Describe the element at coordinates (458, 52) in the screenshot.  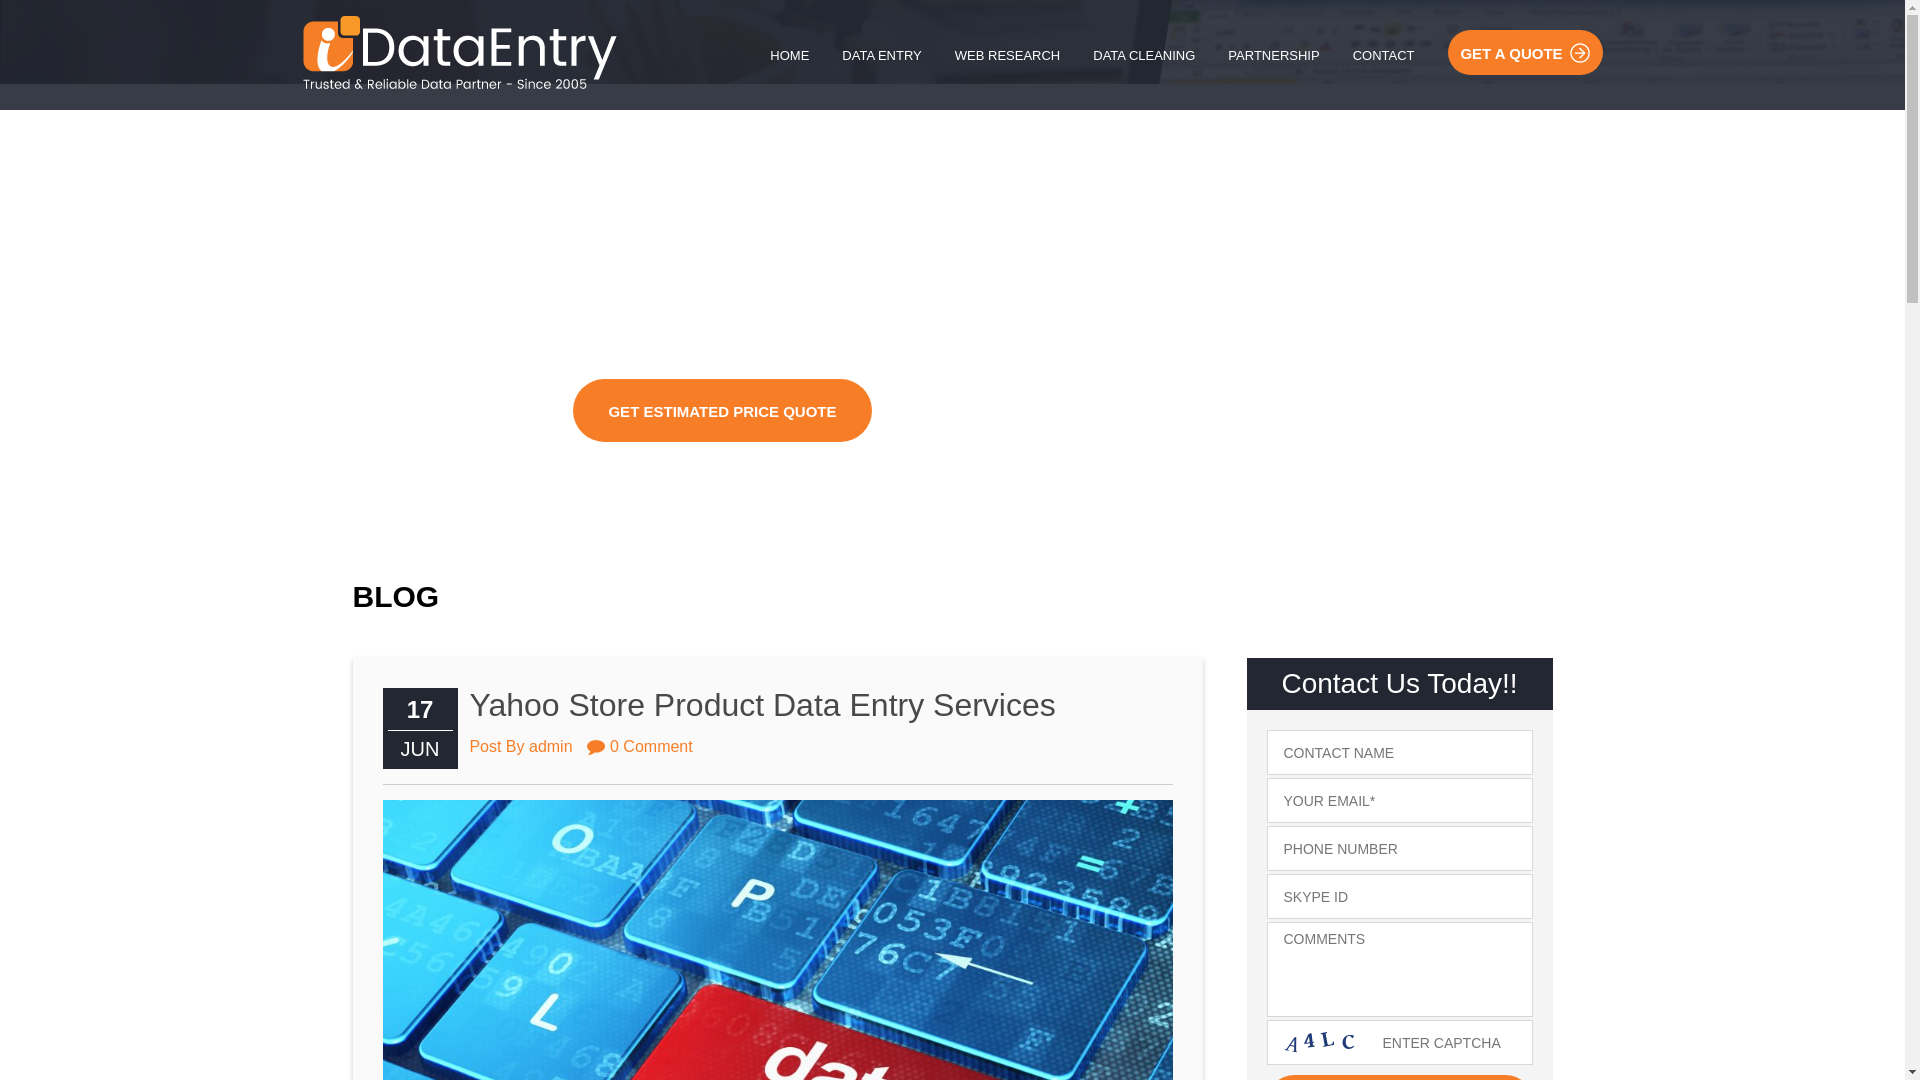
I see `Datacleaningservices` at that location.